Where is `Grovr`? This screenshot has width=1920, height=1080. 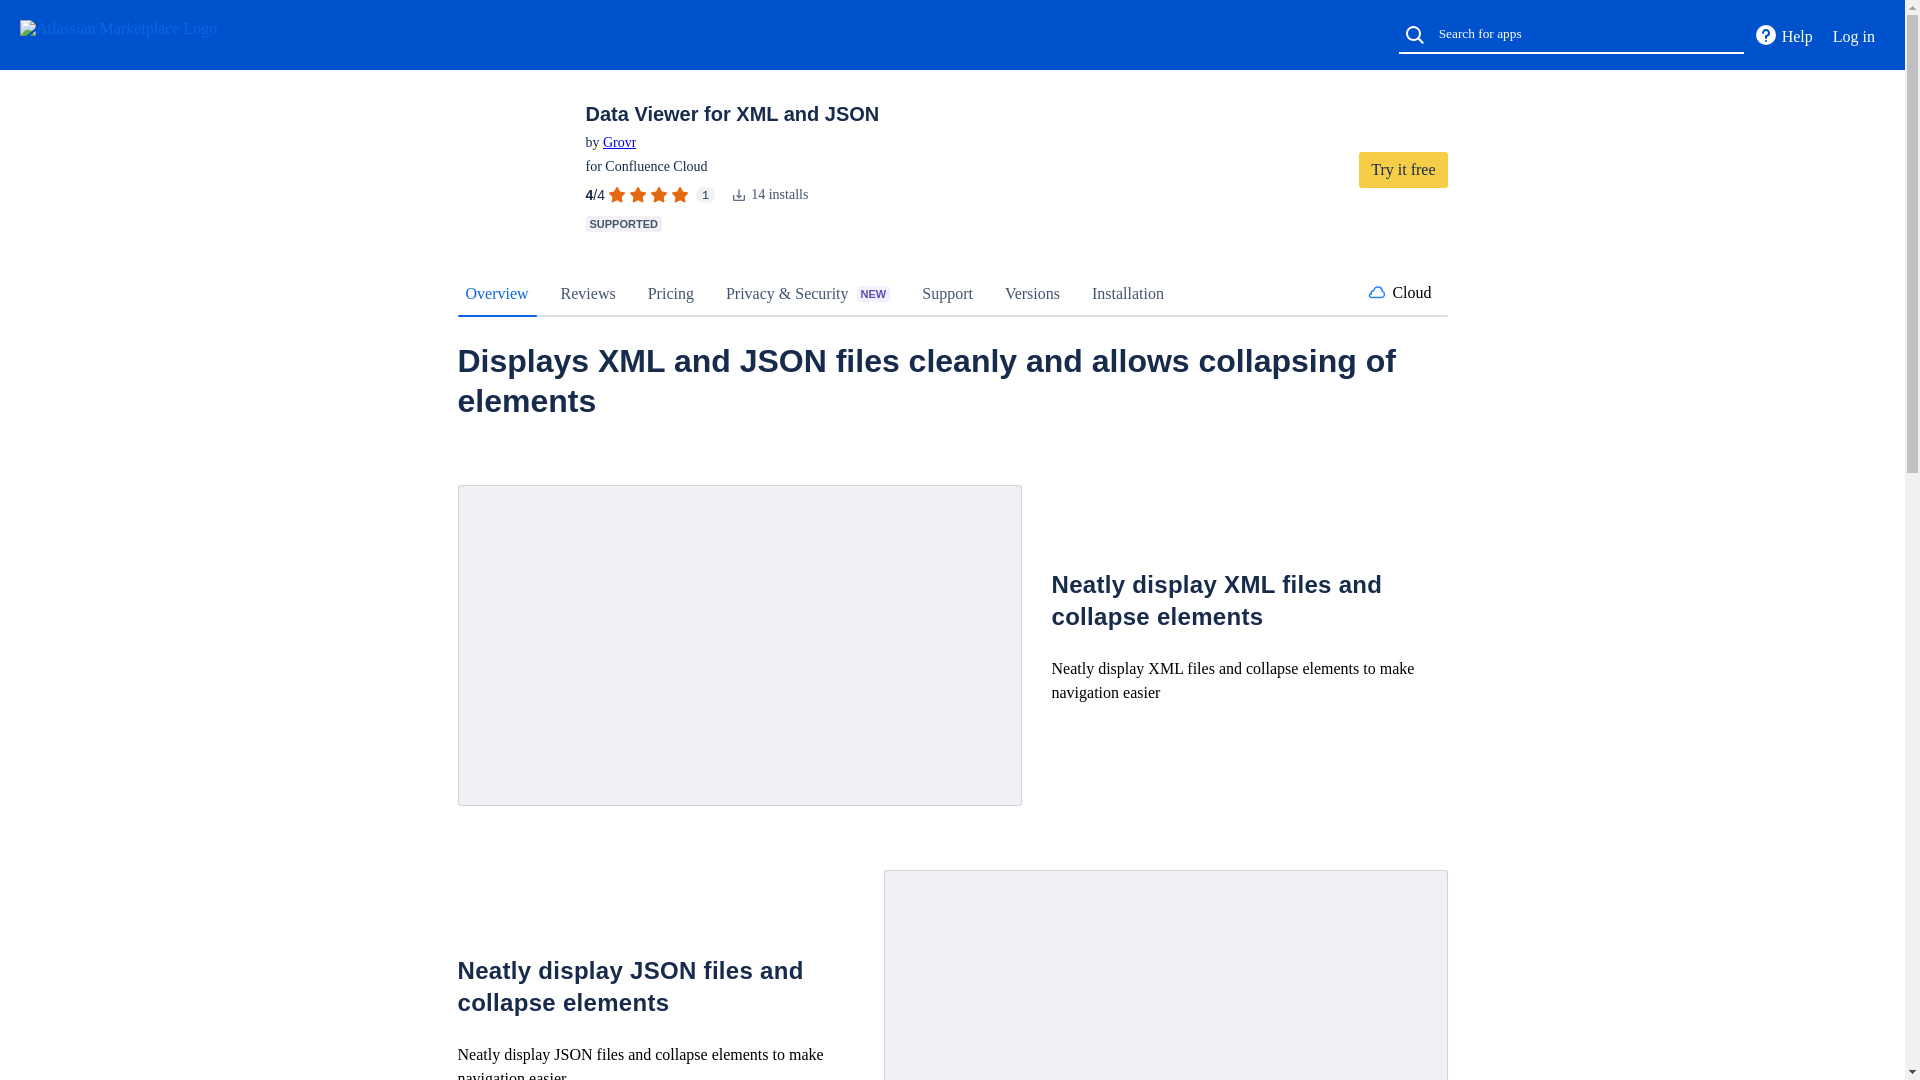
Grovr is located at coordinates (618, 142).